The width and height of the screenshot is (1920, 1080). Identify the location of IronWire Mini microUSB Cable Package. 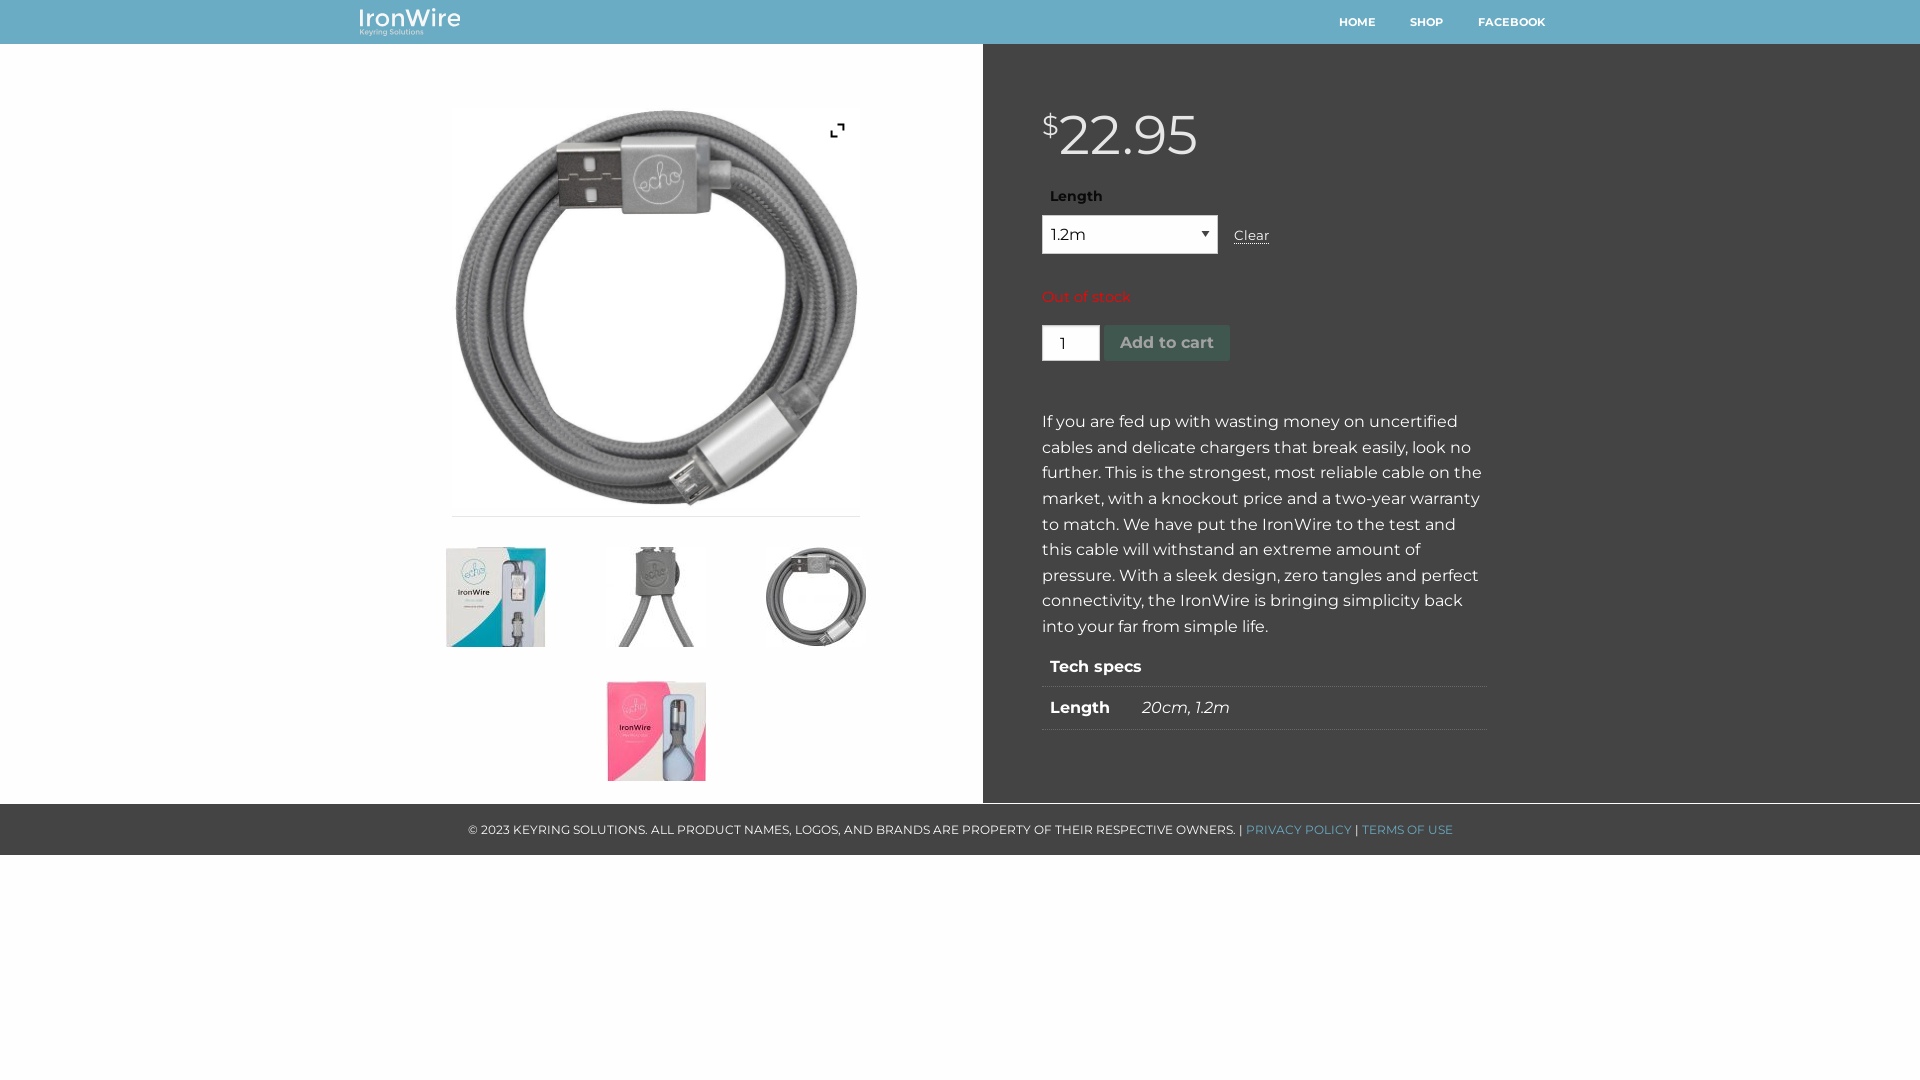
(656, 731).